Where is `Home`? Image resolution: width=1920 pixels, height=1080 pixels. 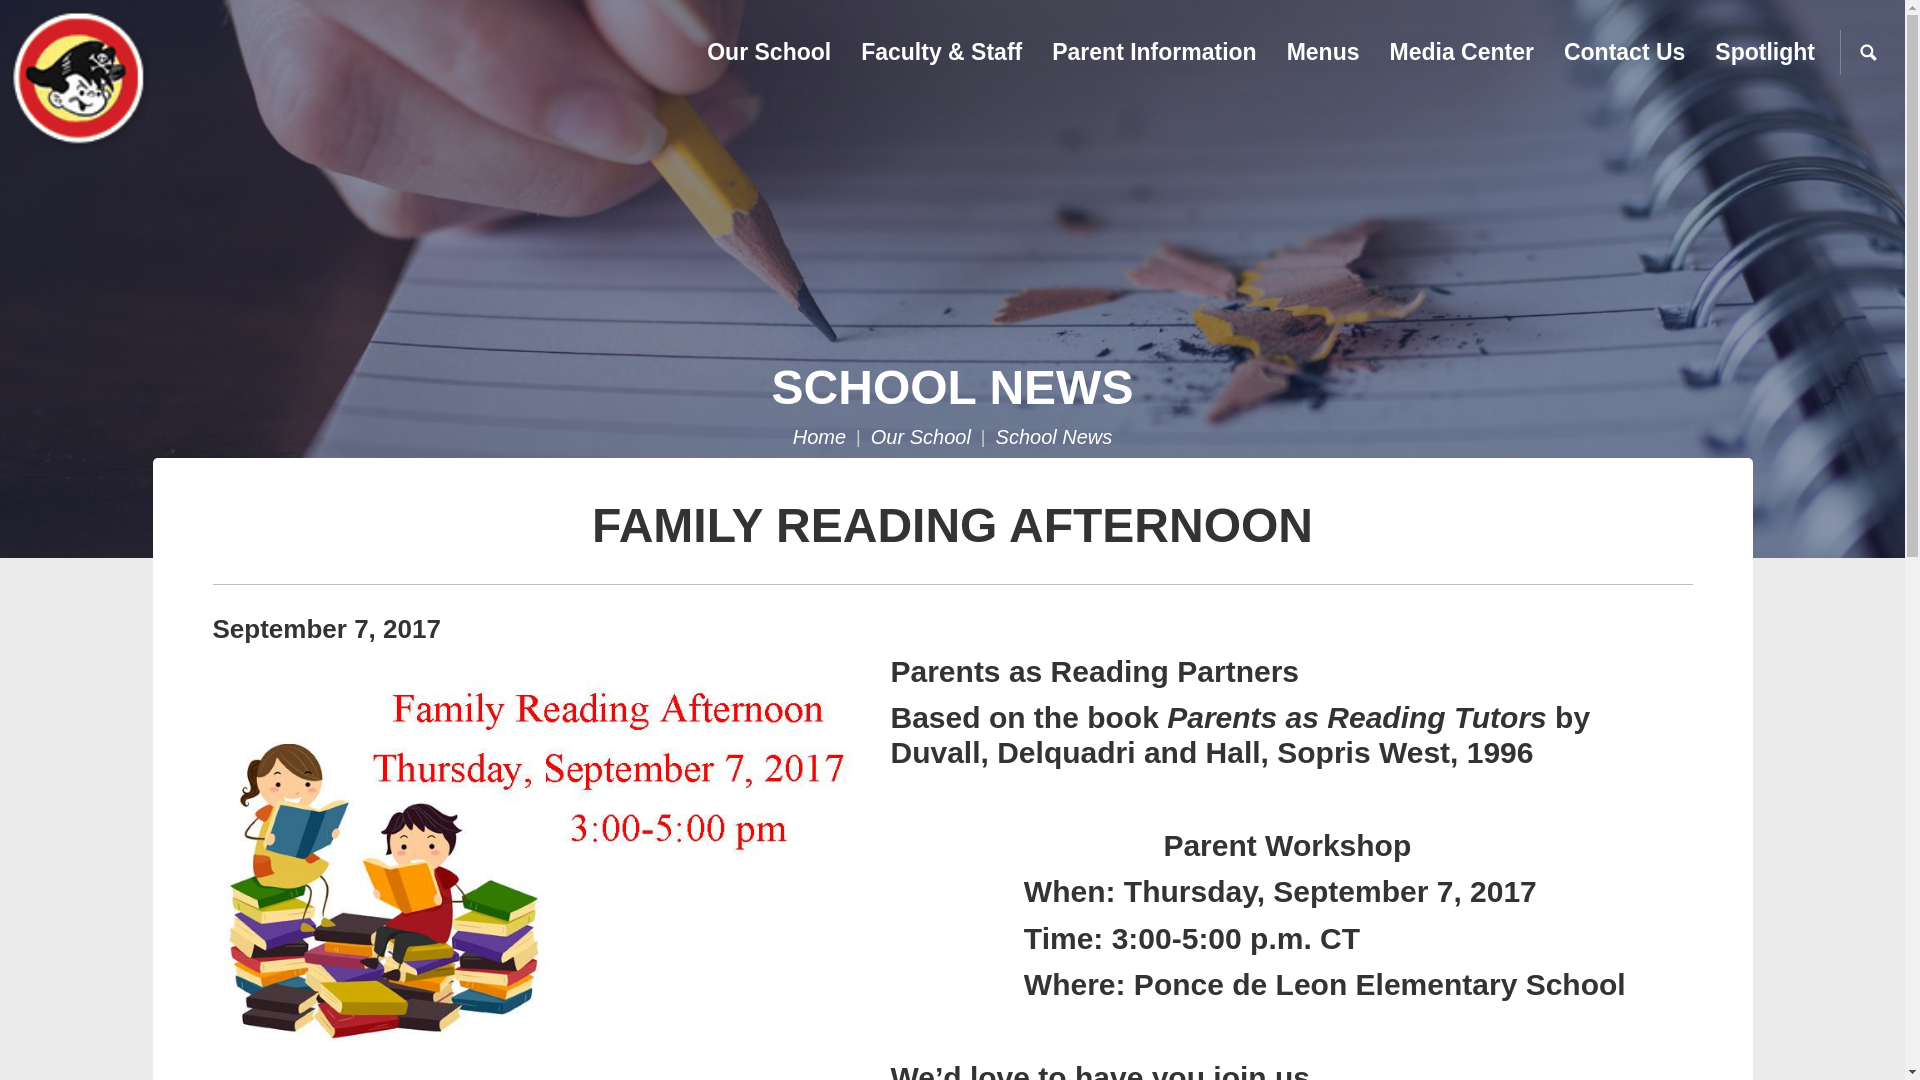 Home is located at coordinates (819, 436).